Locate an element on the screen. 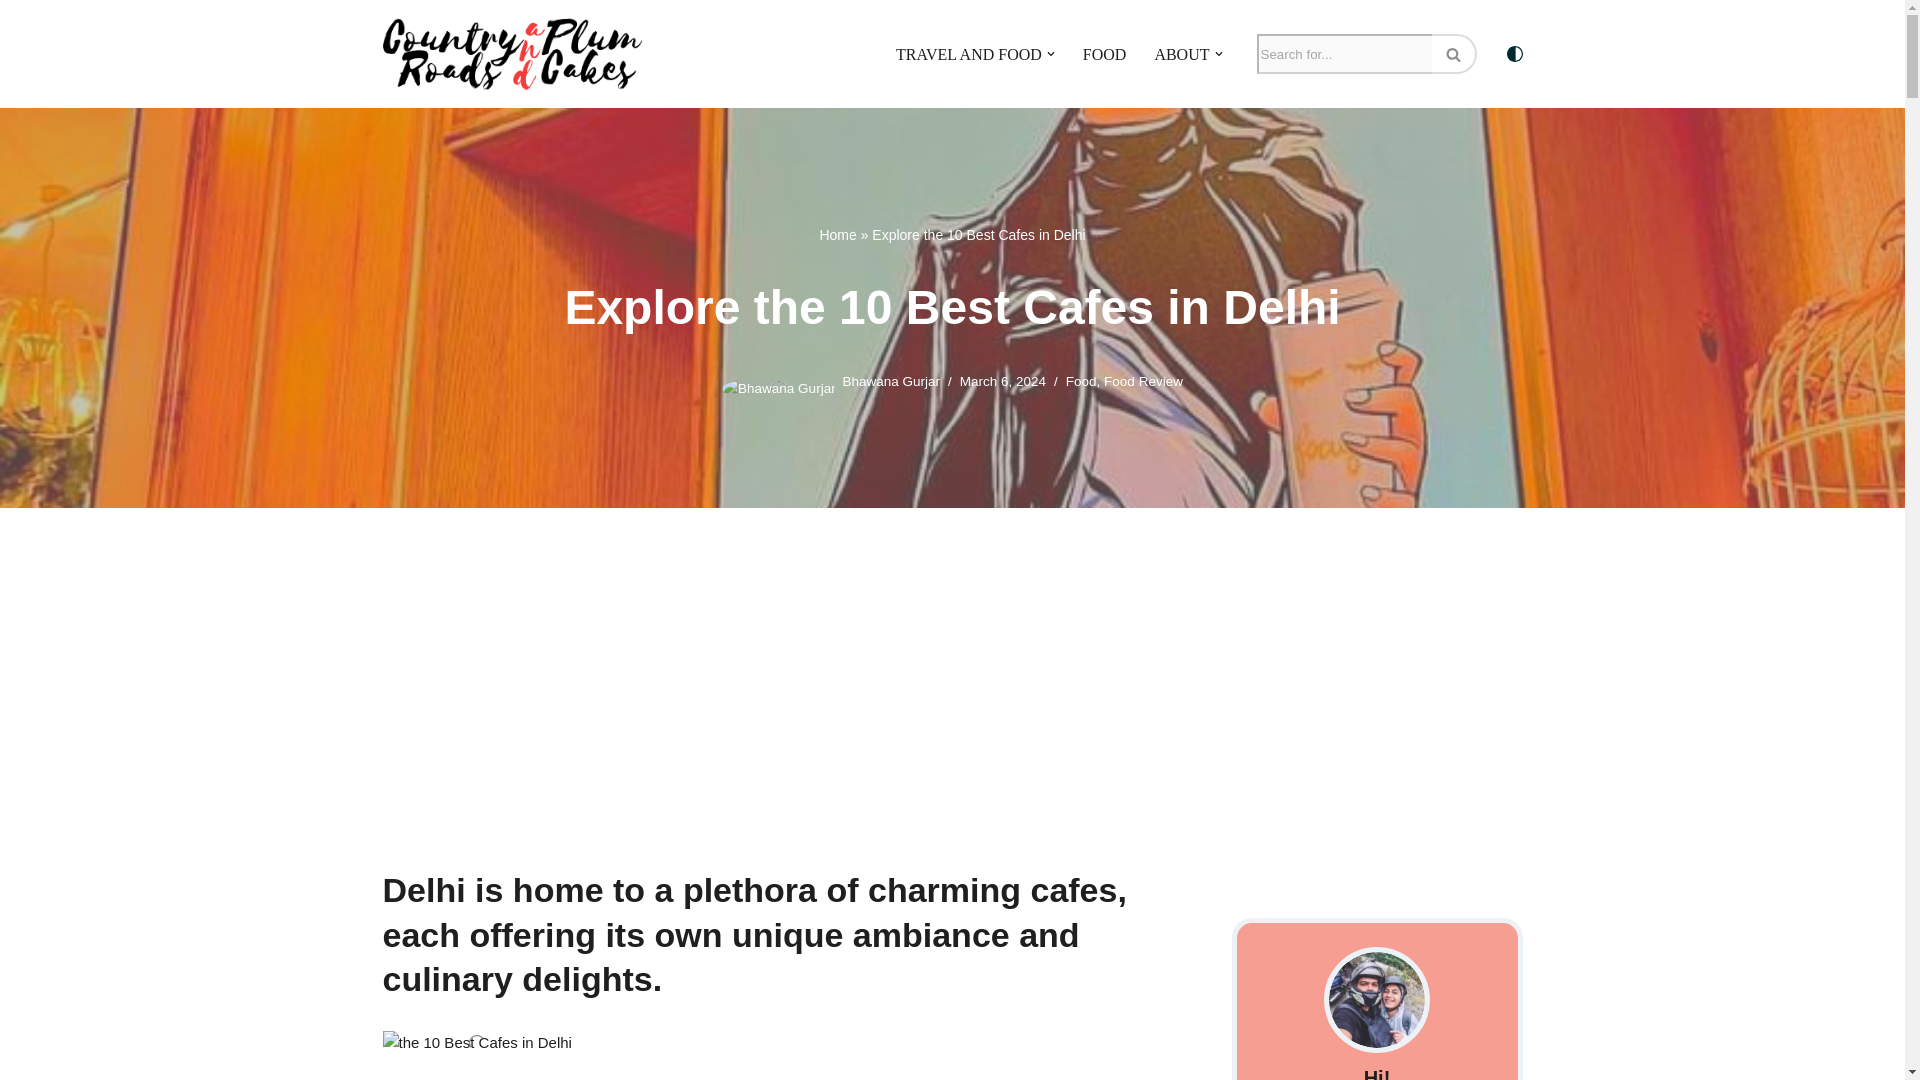 Image resolution: width=1920 pixels, height=1080 pixels. ABOUT is located at coordinates (1181, 54).